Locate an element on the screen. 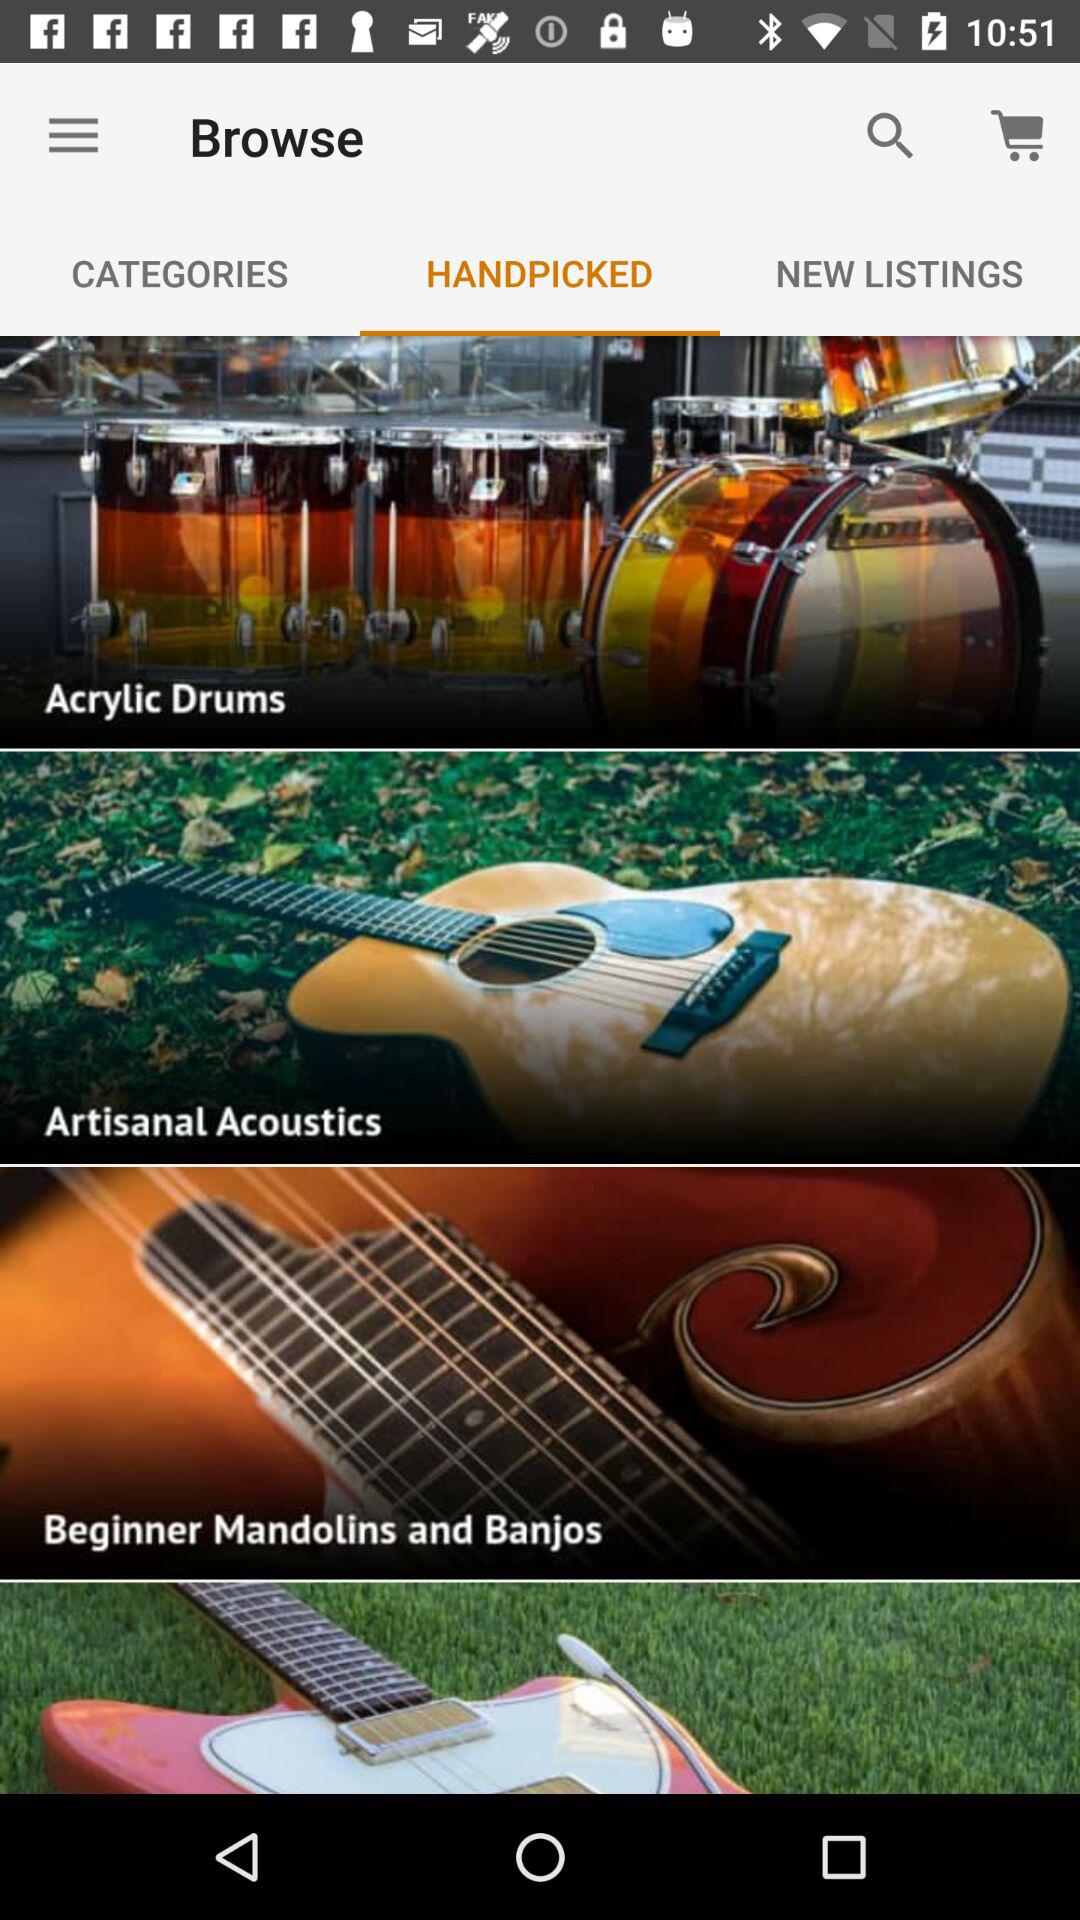  turn on icon next to browse item is located at coordinates (73, 136).